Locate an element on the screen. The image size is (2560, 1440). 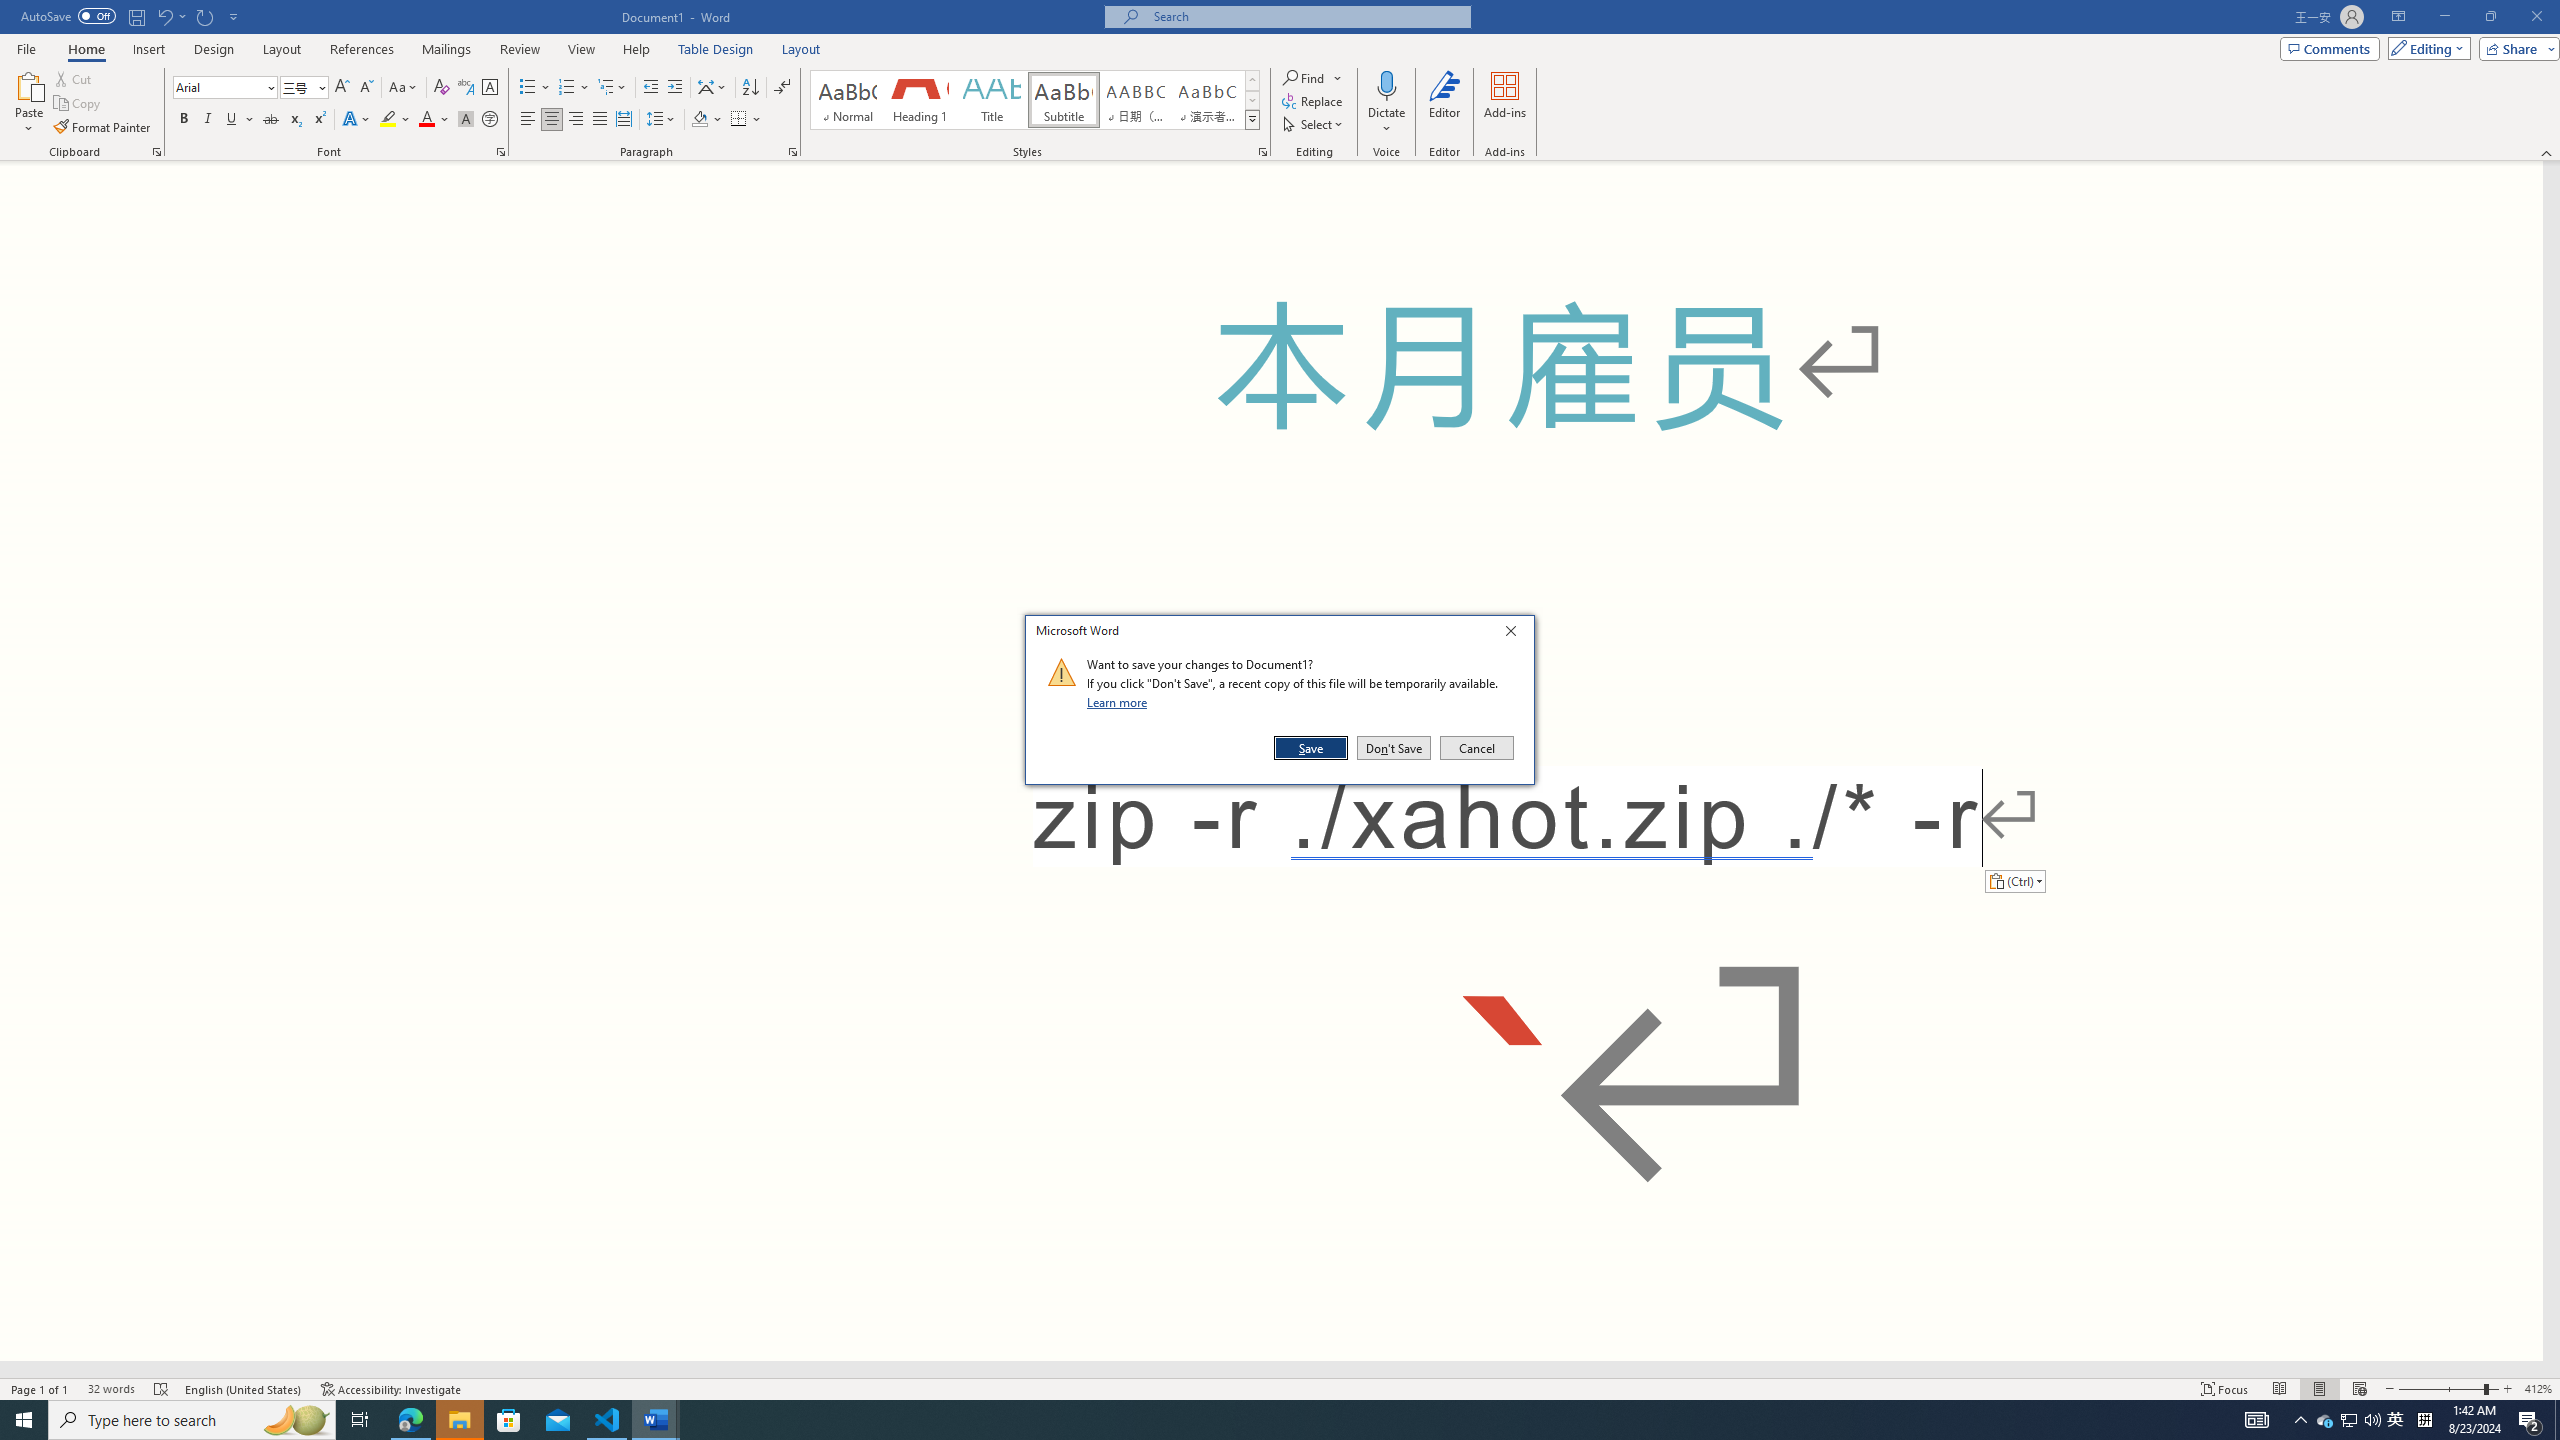
Bold is located at coordinates (184, 120).